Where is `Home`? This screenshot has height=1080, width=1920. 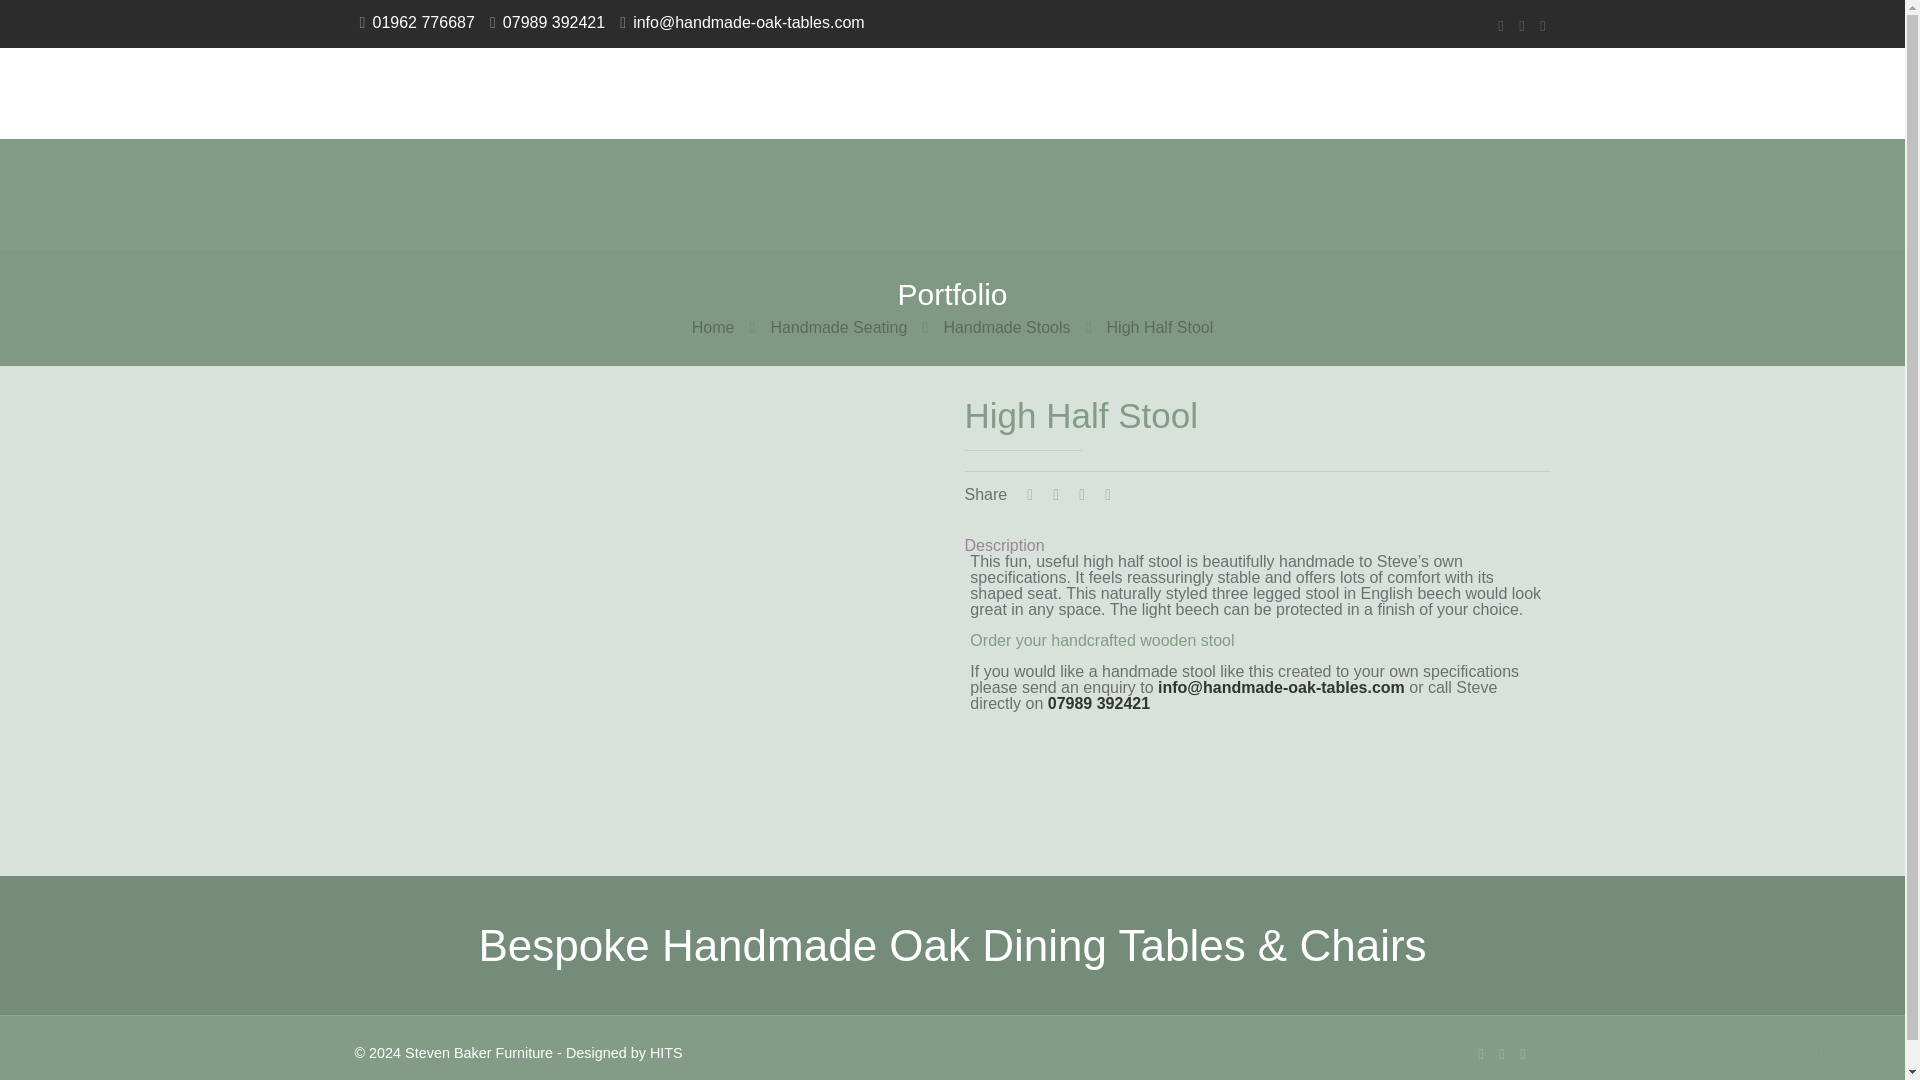 Home is located at coordinates (713, 326).